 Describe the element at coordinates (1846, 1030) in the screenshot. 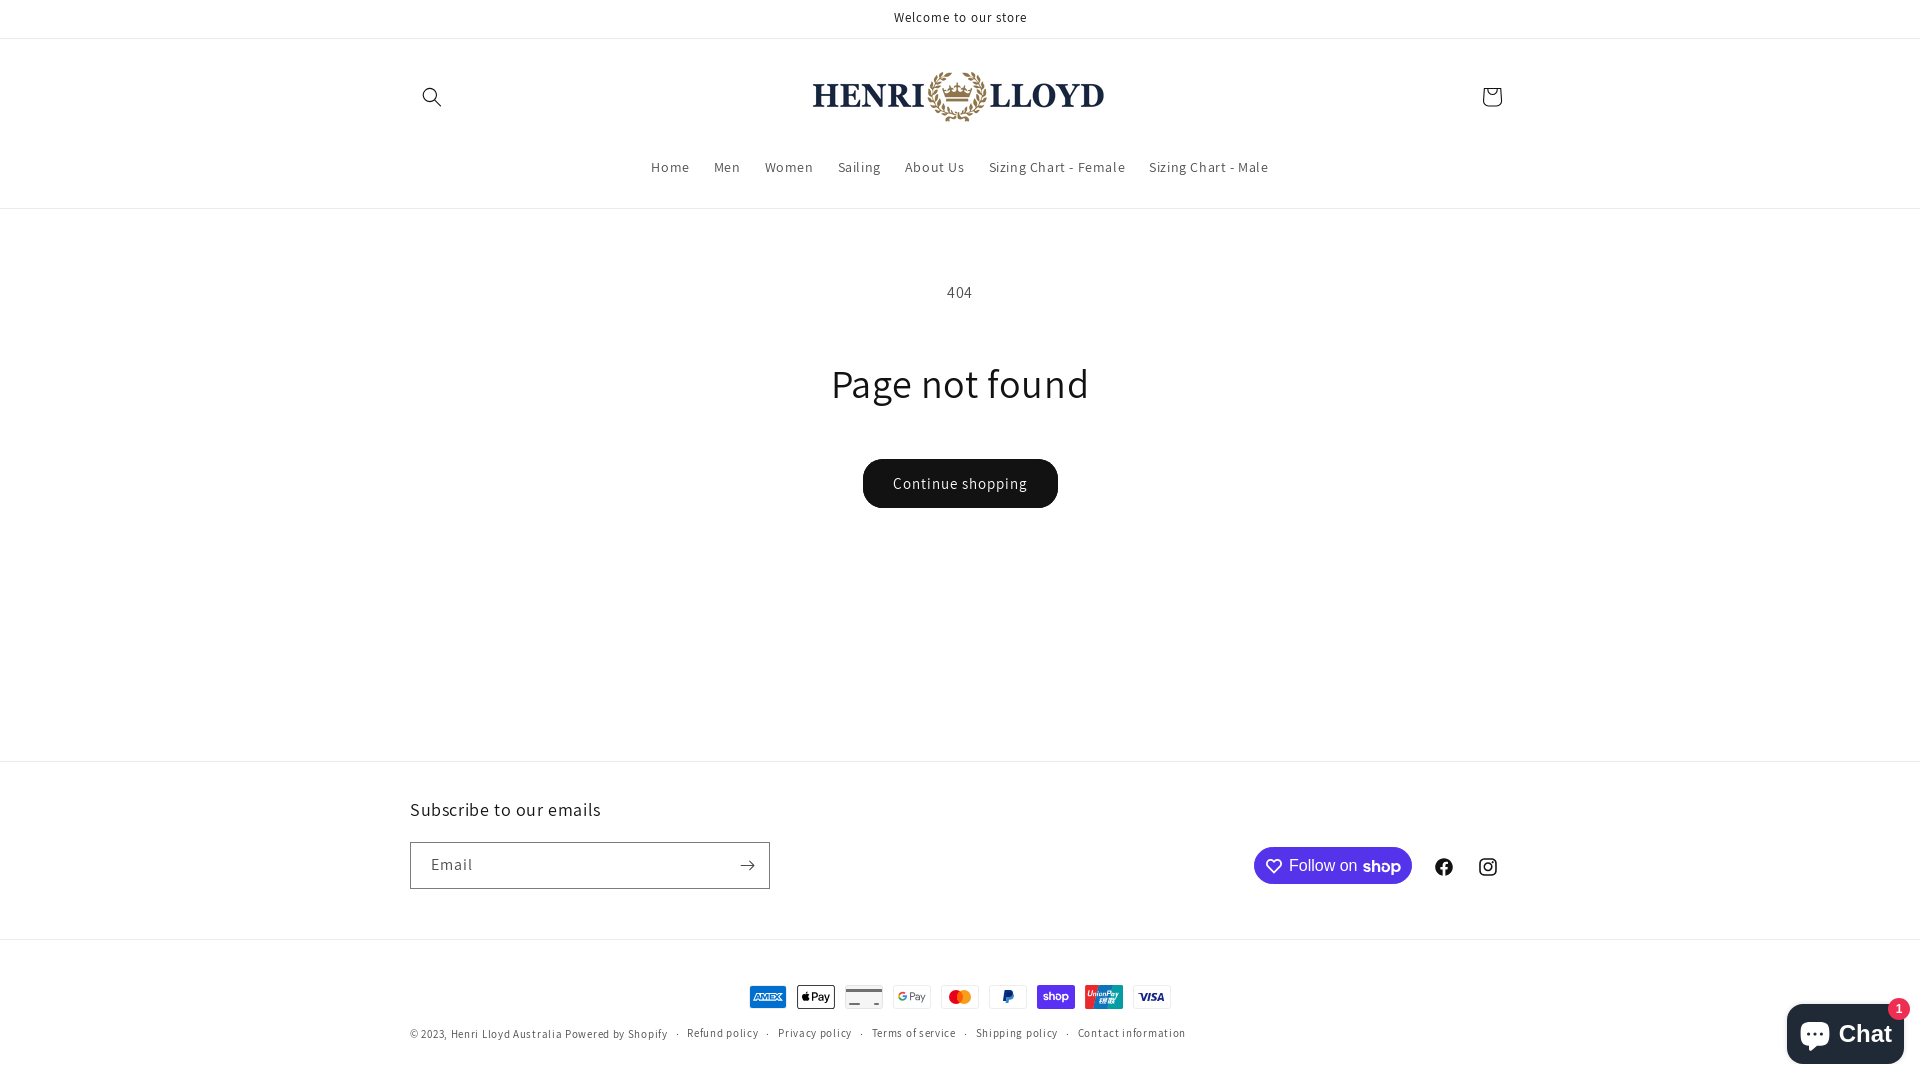

I see `Shopify online store chat` at that location.